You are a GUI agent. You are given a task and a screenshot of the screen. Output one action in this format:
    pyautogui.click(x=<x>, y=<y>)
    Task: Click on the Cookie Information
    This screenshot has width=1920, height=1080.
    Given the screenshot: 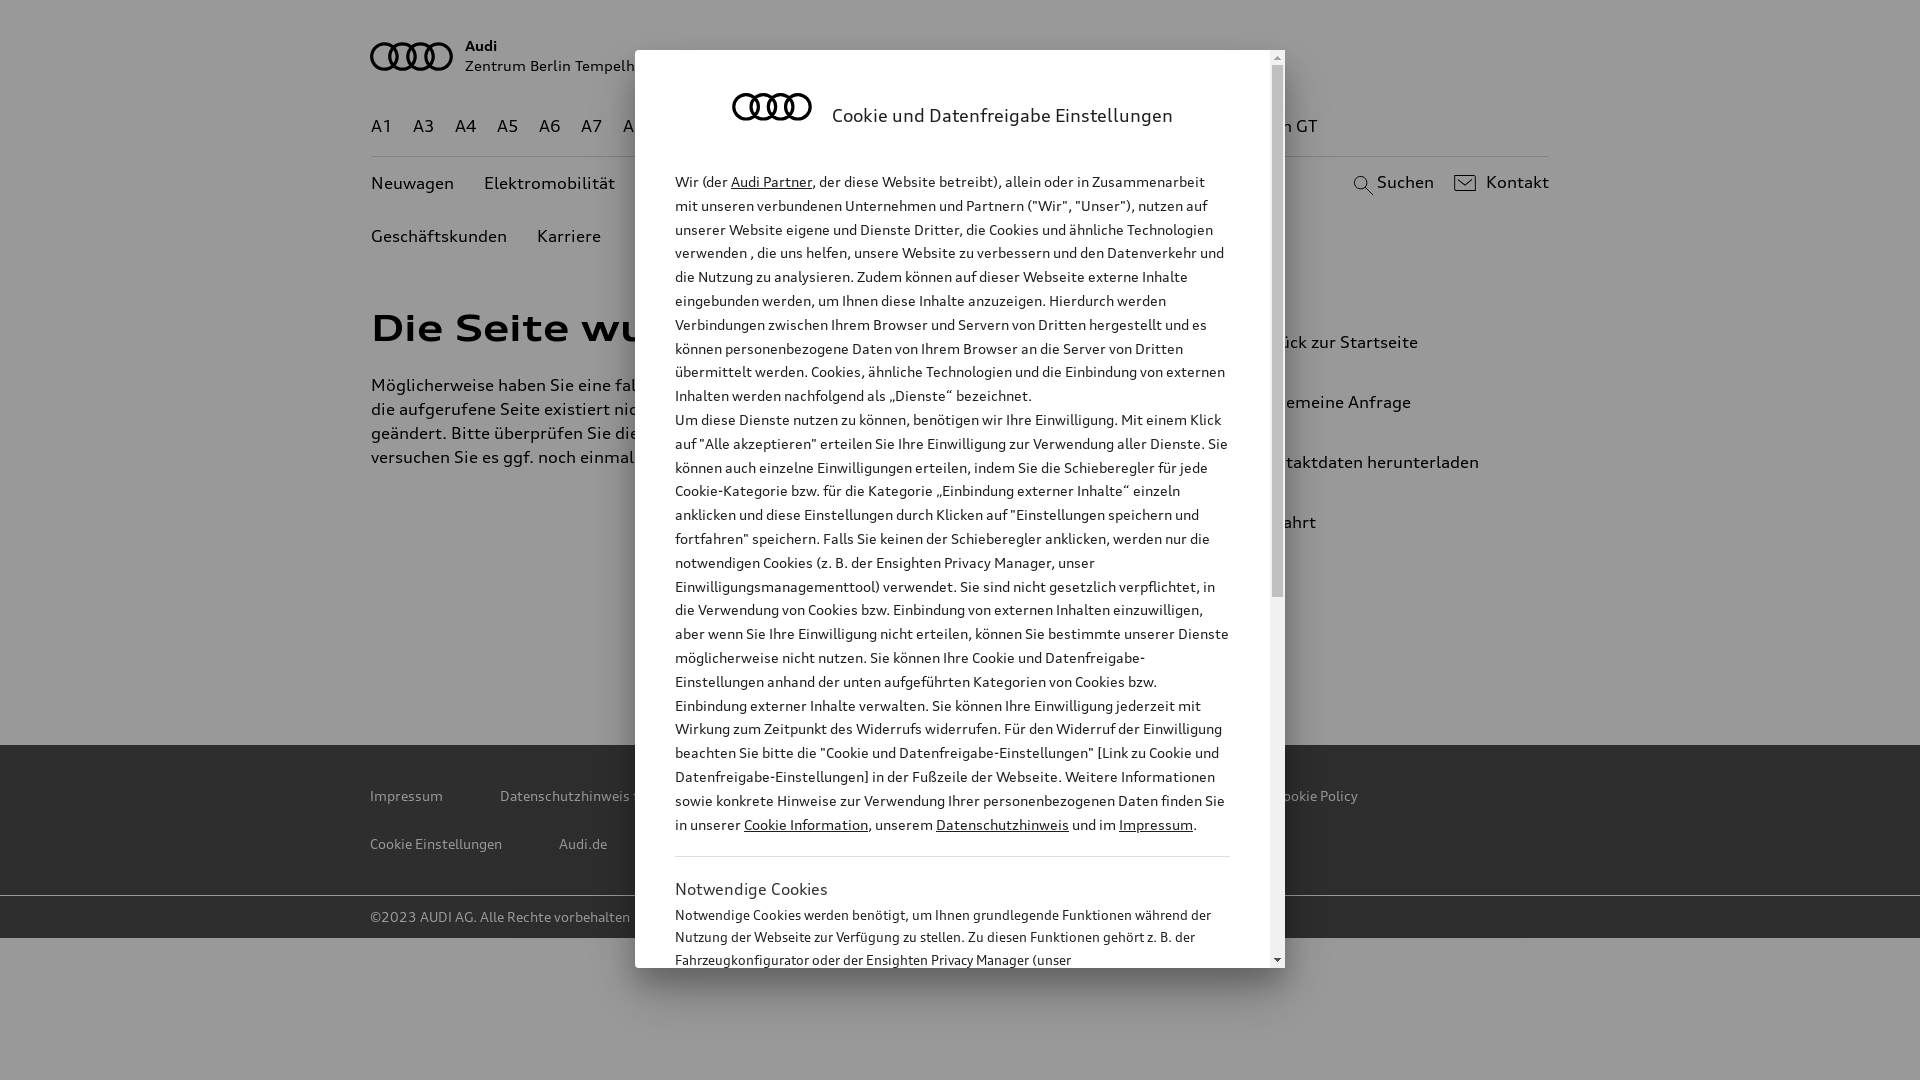 What is the action you would take?
    pyautogui.click(x=806, y=824)
    